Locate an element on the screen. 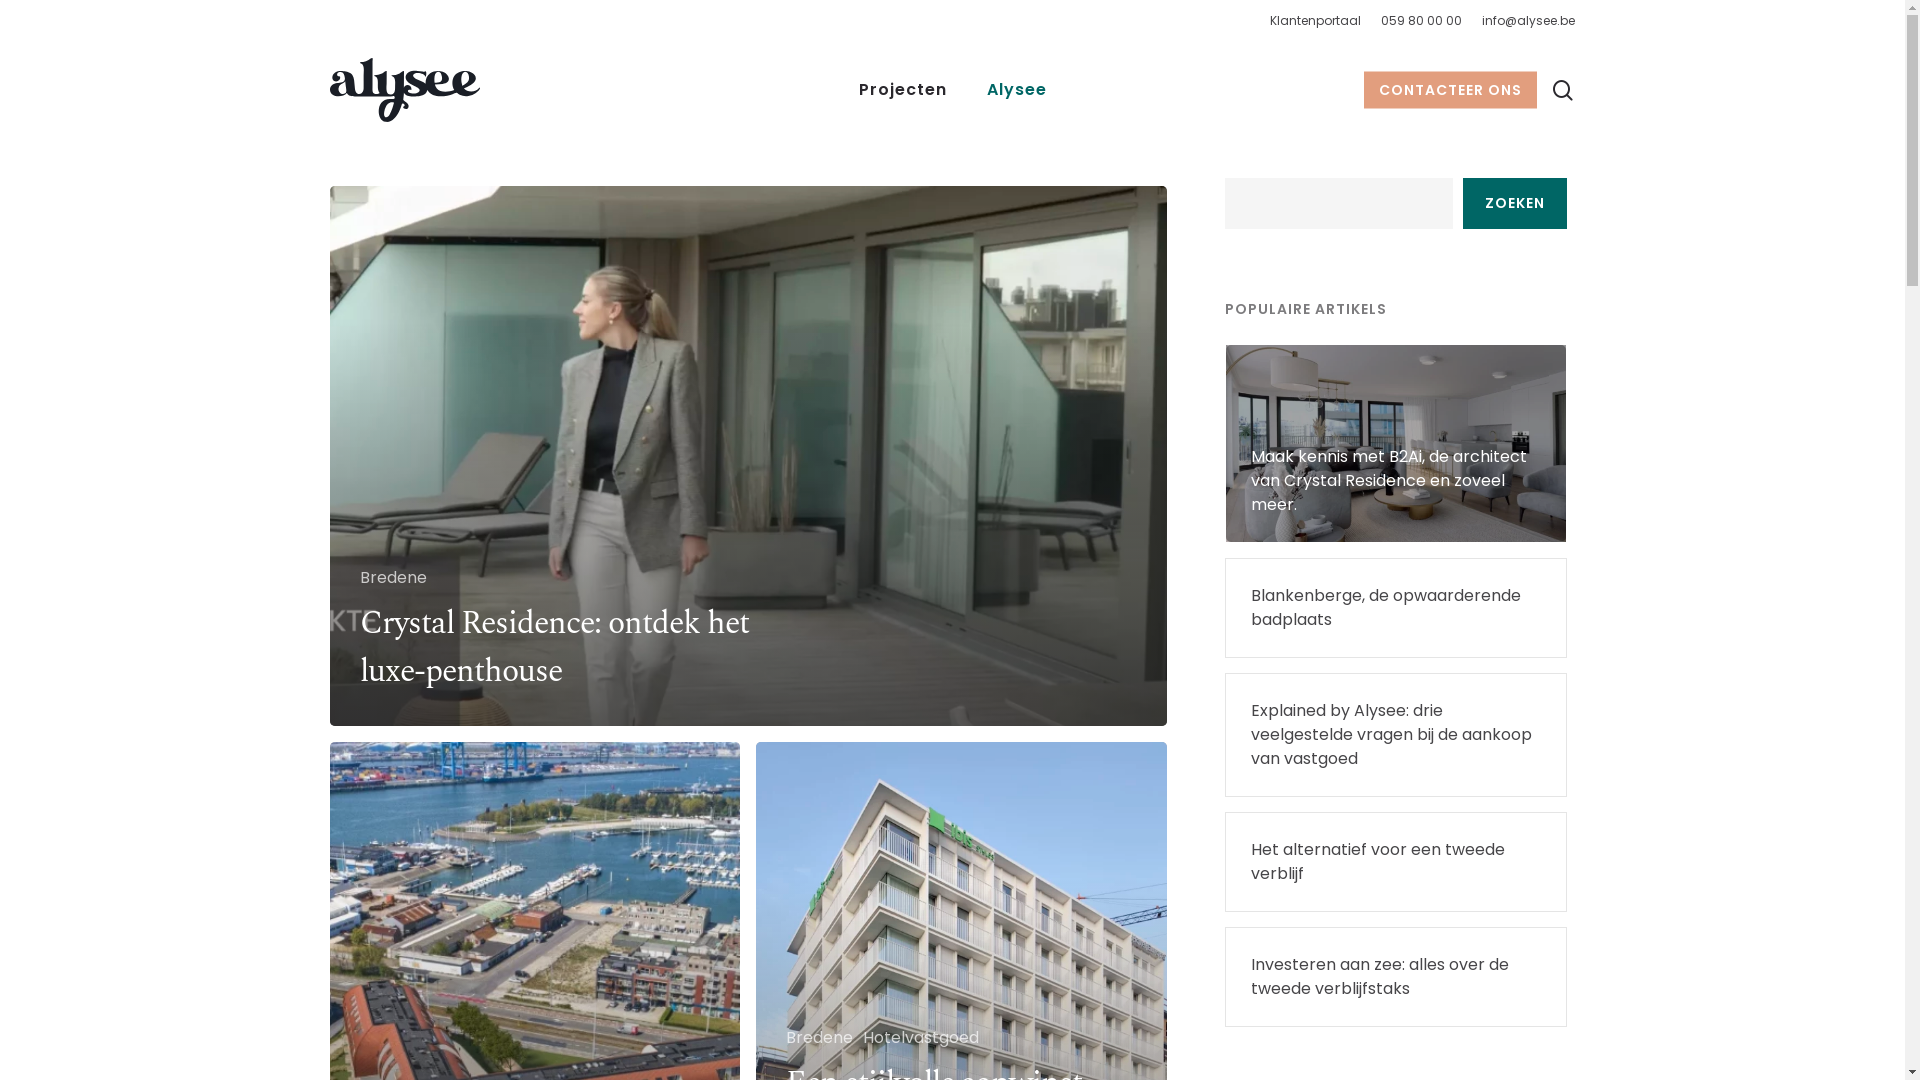 This screenshot has height=1080, width=1920. Blankenberge, de opwaarderende badplaats is located at coordinates (1396, 608).